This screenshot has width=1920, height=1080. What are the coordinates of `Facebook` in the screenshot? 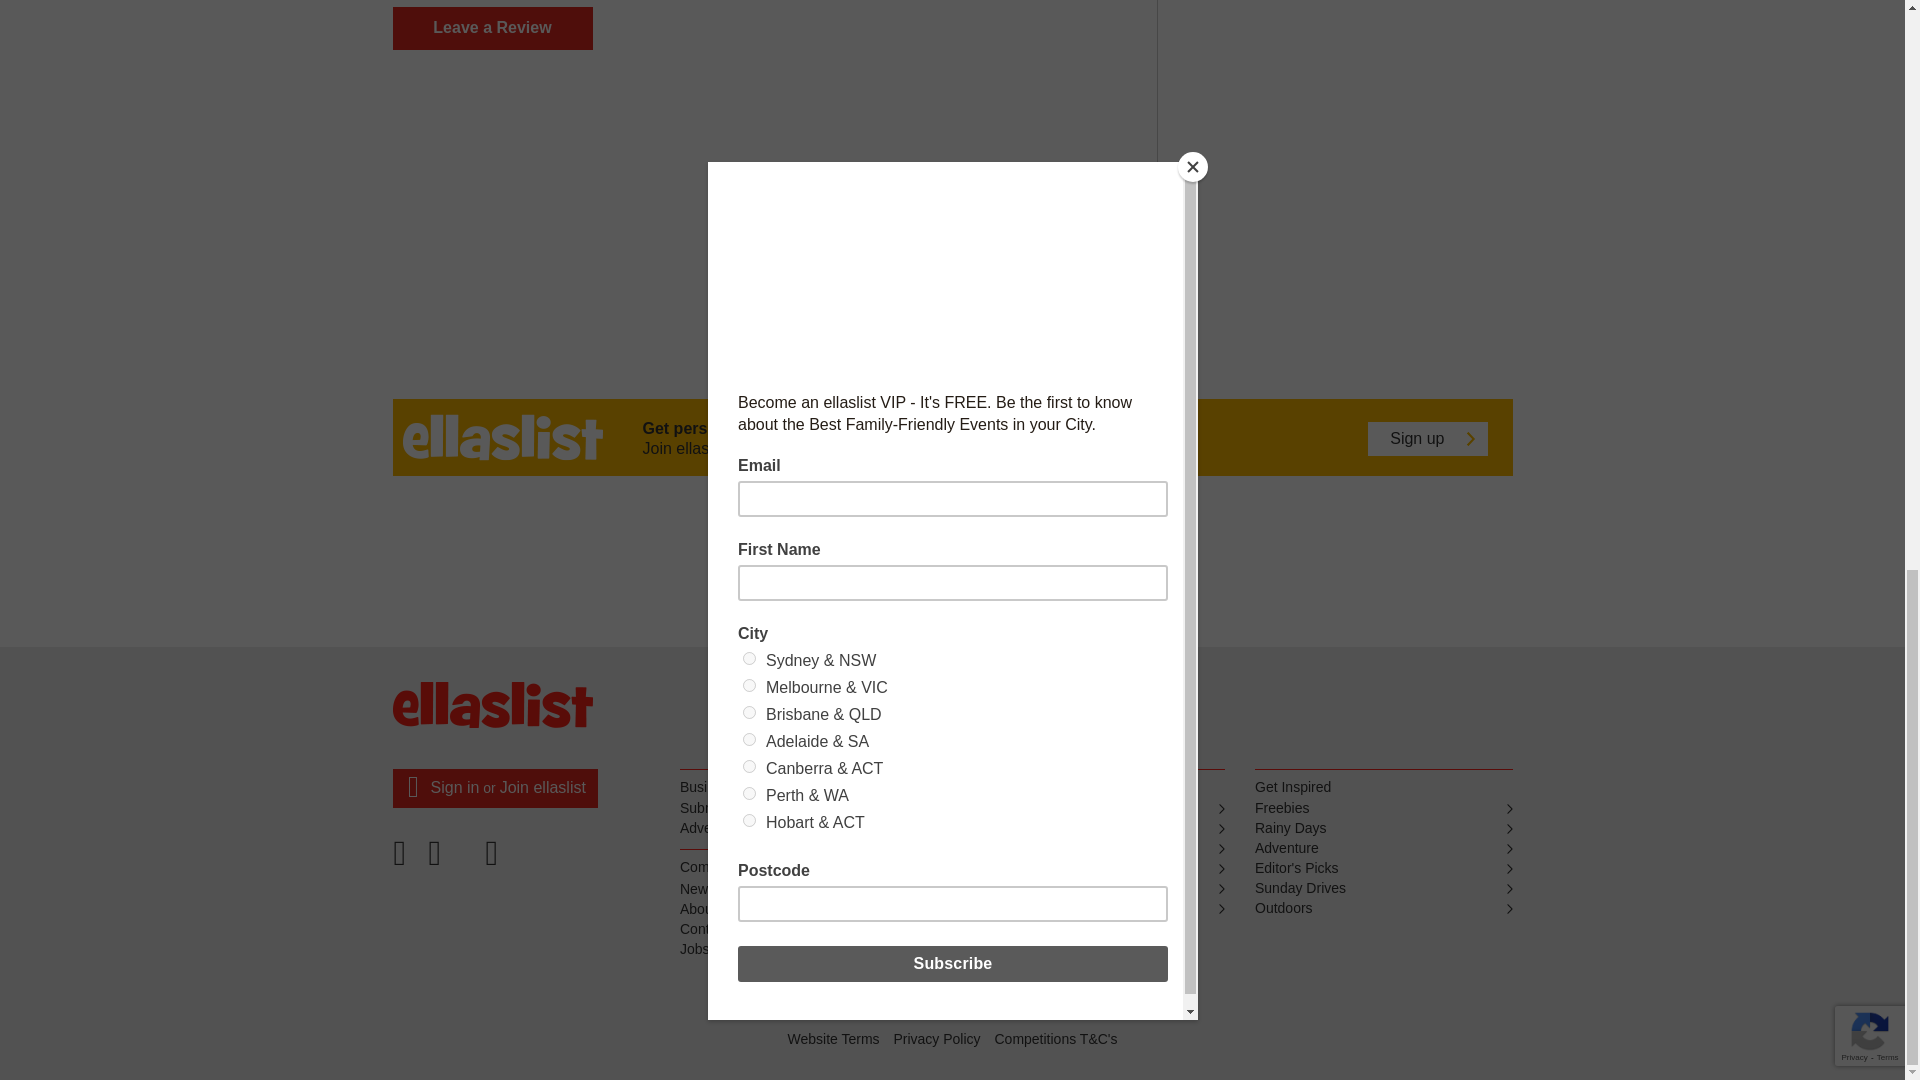 It's located at (405, 860).